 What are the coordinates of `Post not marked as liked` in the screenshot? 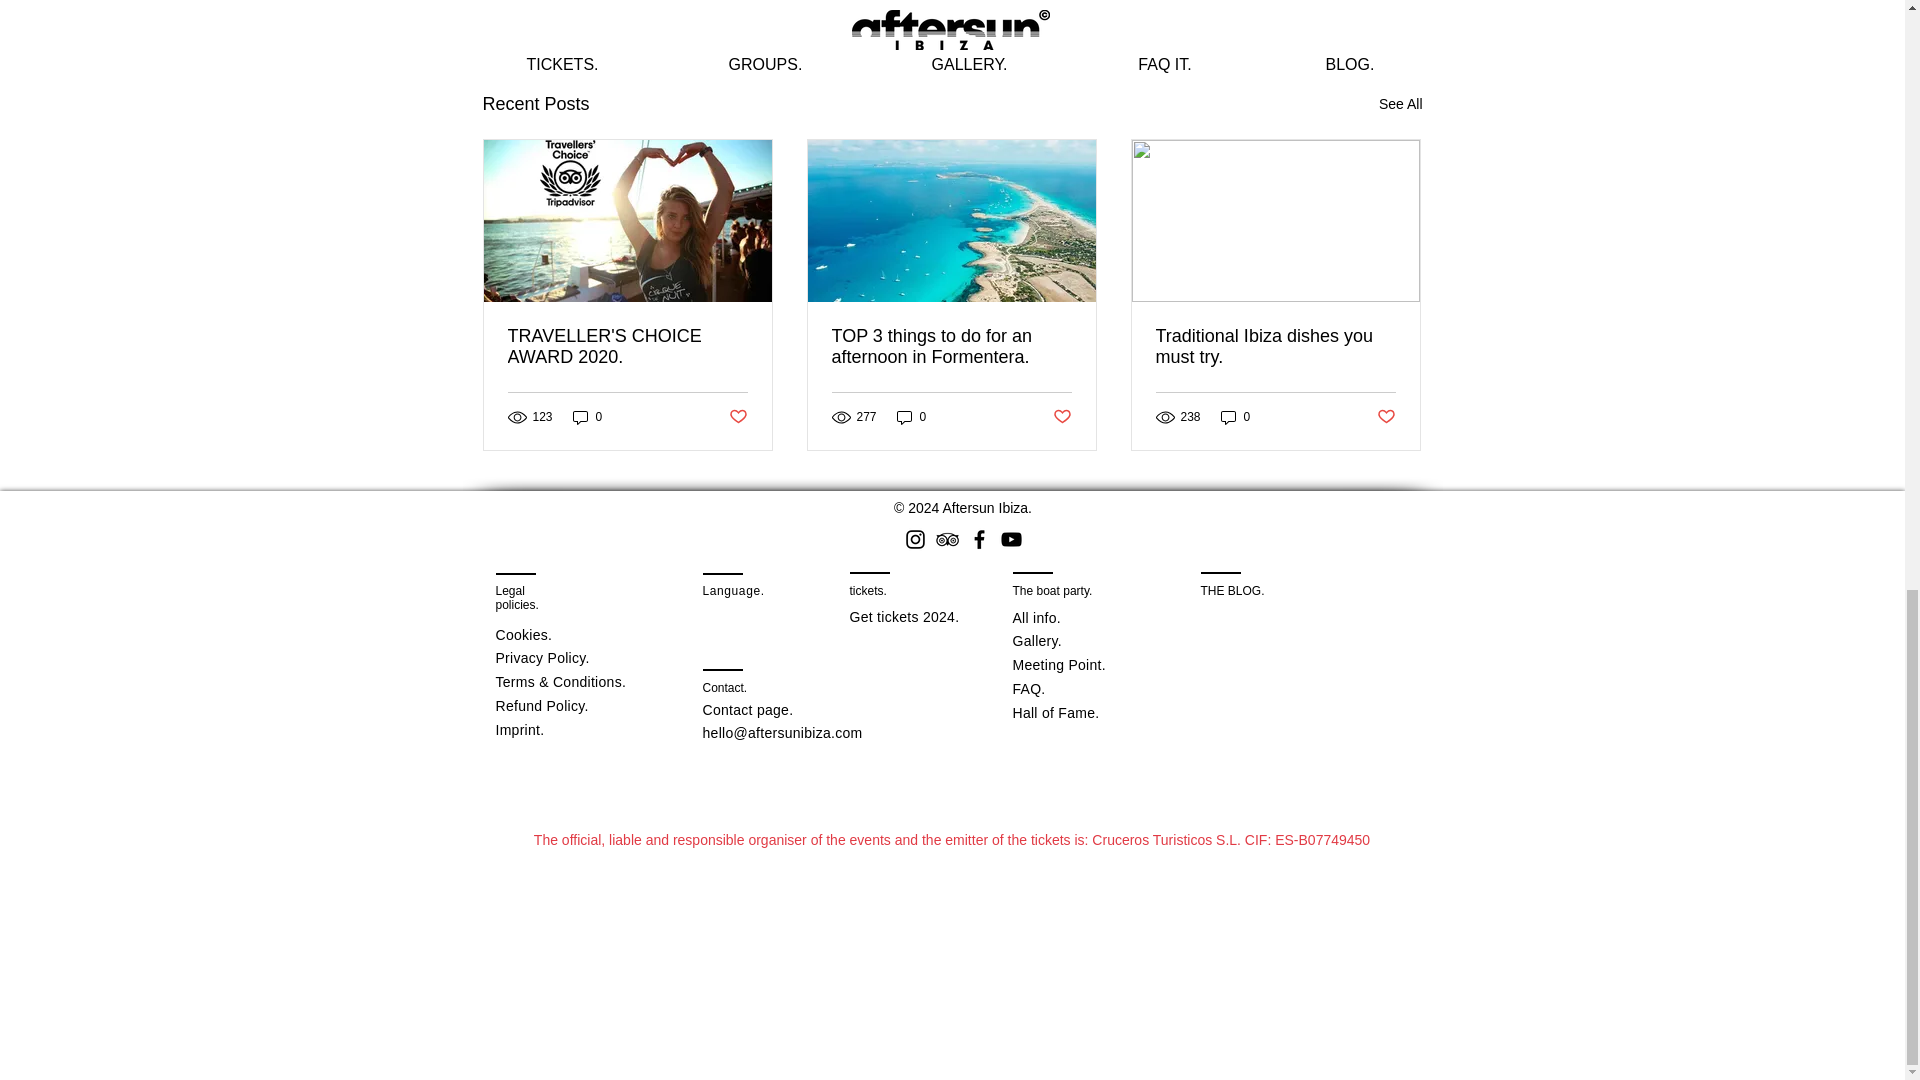 It's located at (736, 417).